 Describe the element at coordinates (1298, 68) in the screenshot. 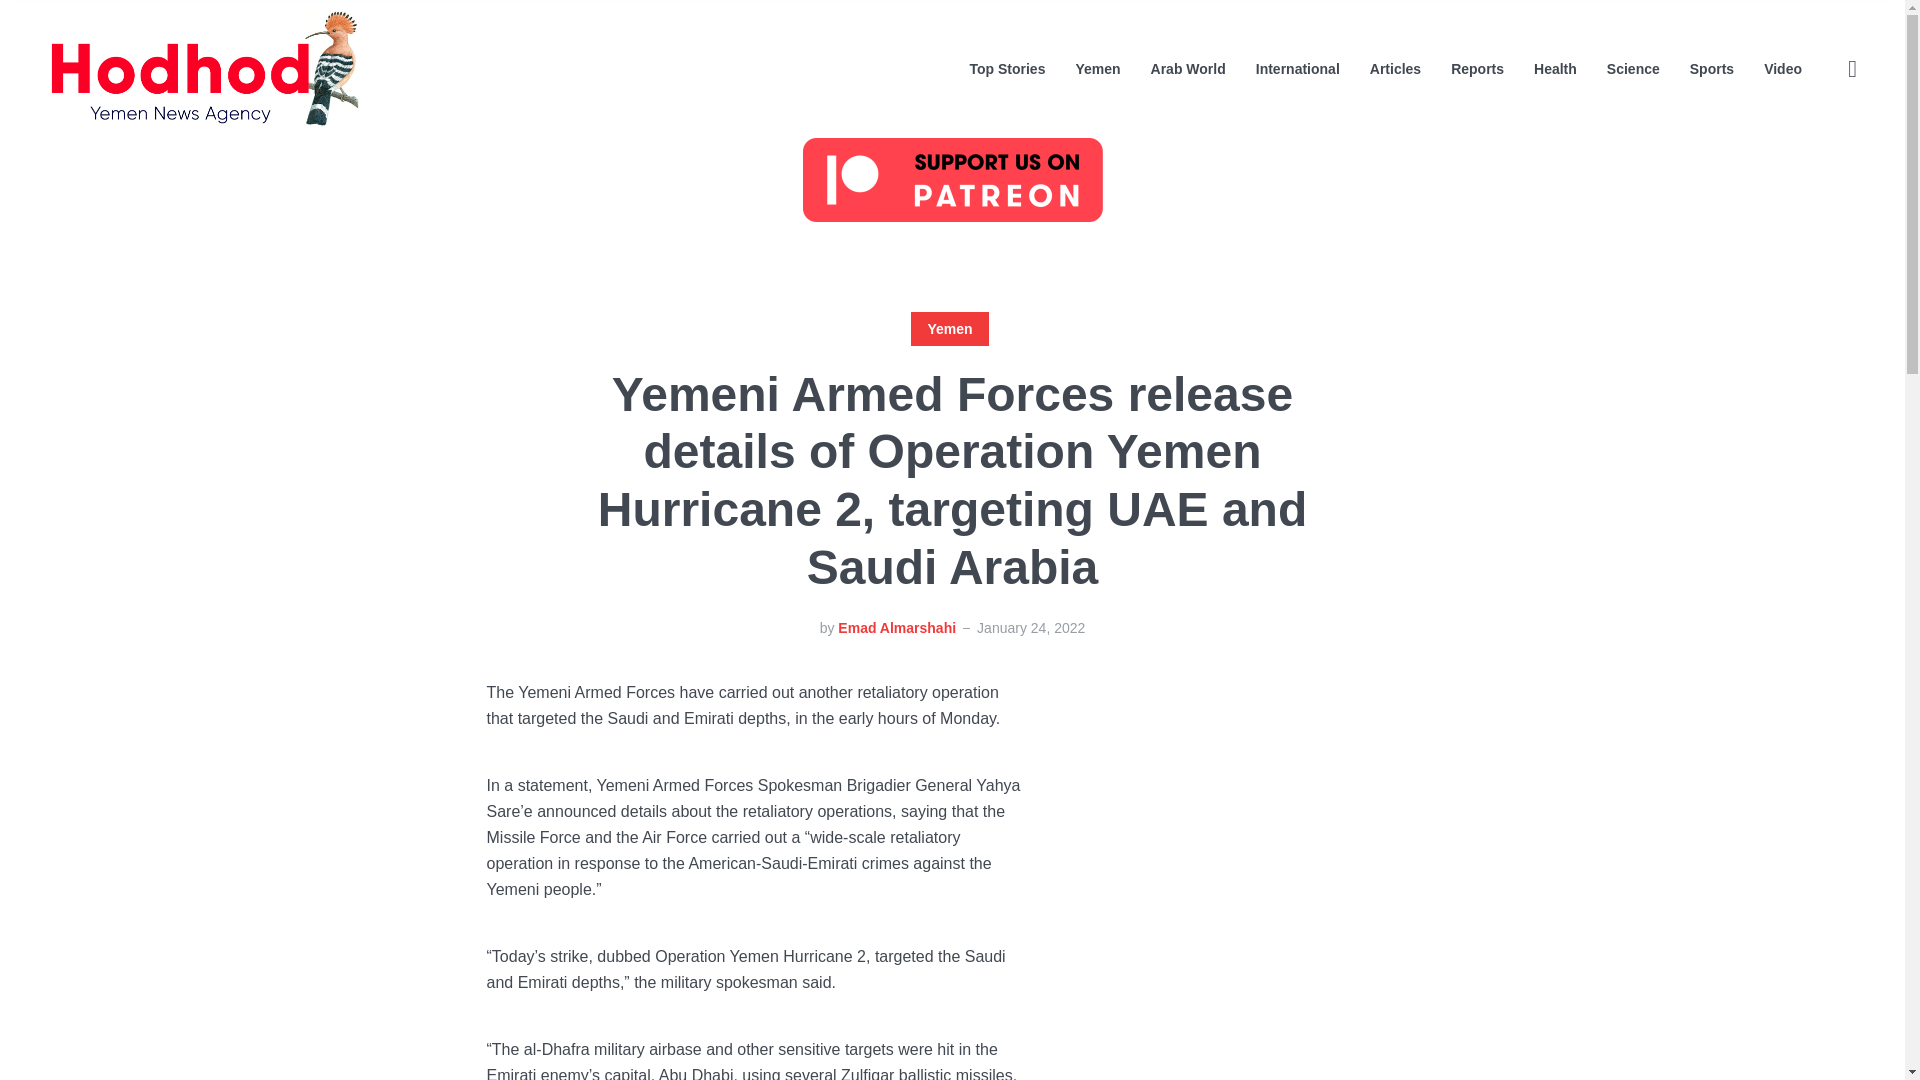

I see `International` at that location.